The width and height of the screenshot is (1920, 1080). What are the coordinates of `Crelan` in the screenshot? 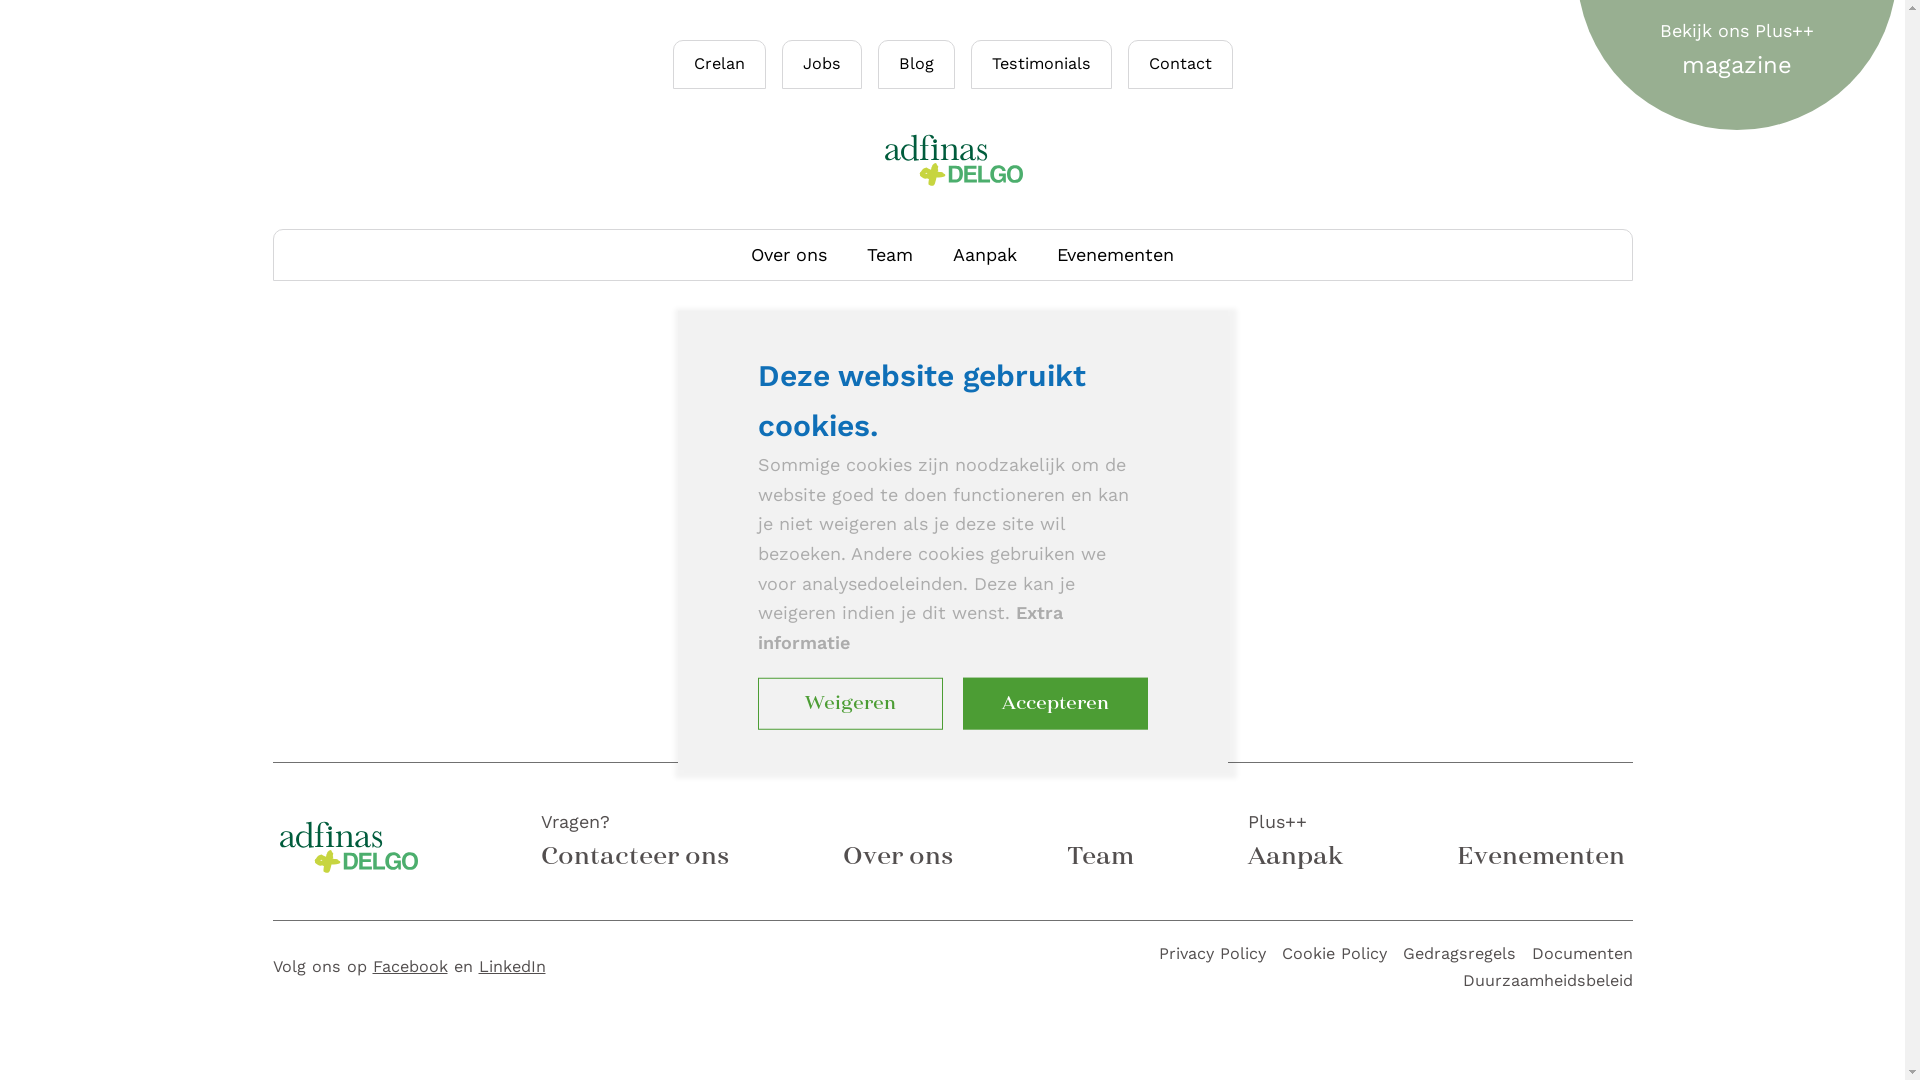 It's located at (720, 64).